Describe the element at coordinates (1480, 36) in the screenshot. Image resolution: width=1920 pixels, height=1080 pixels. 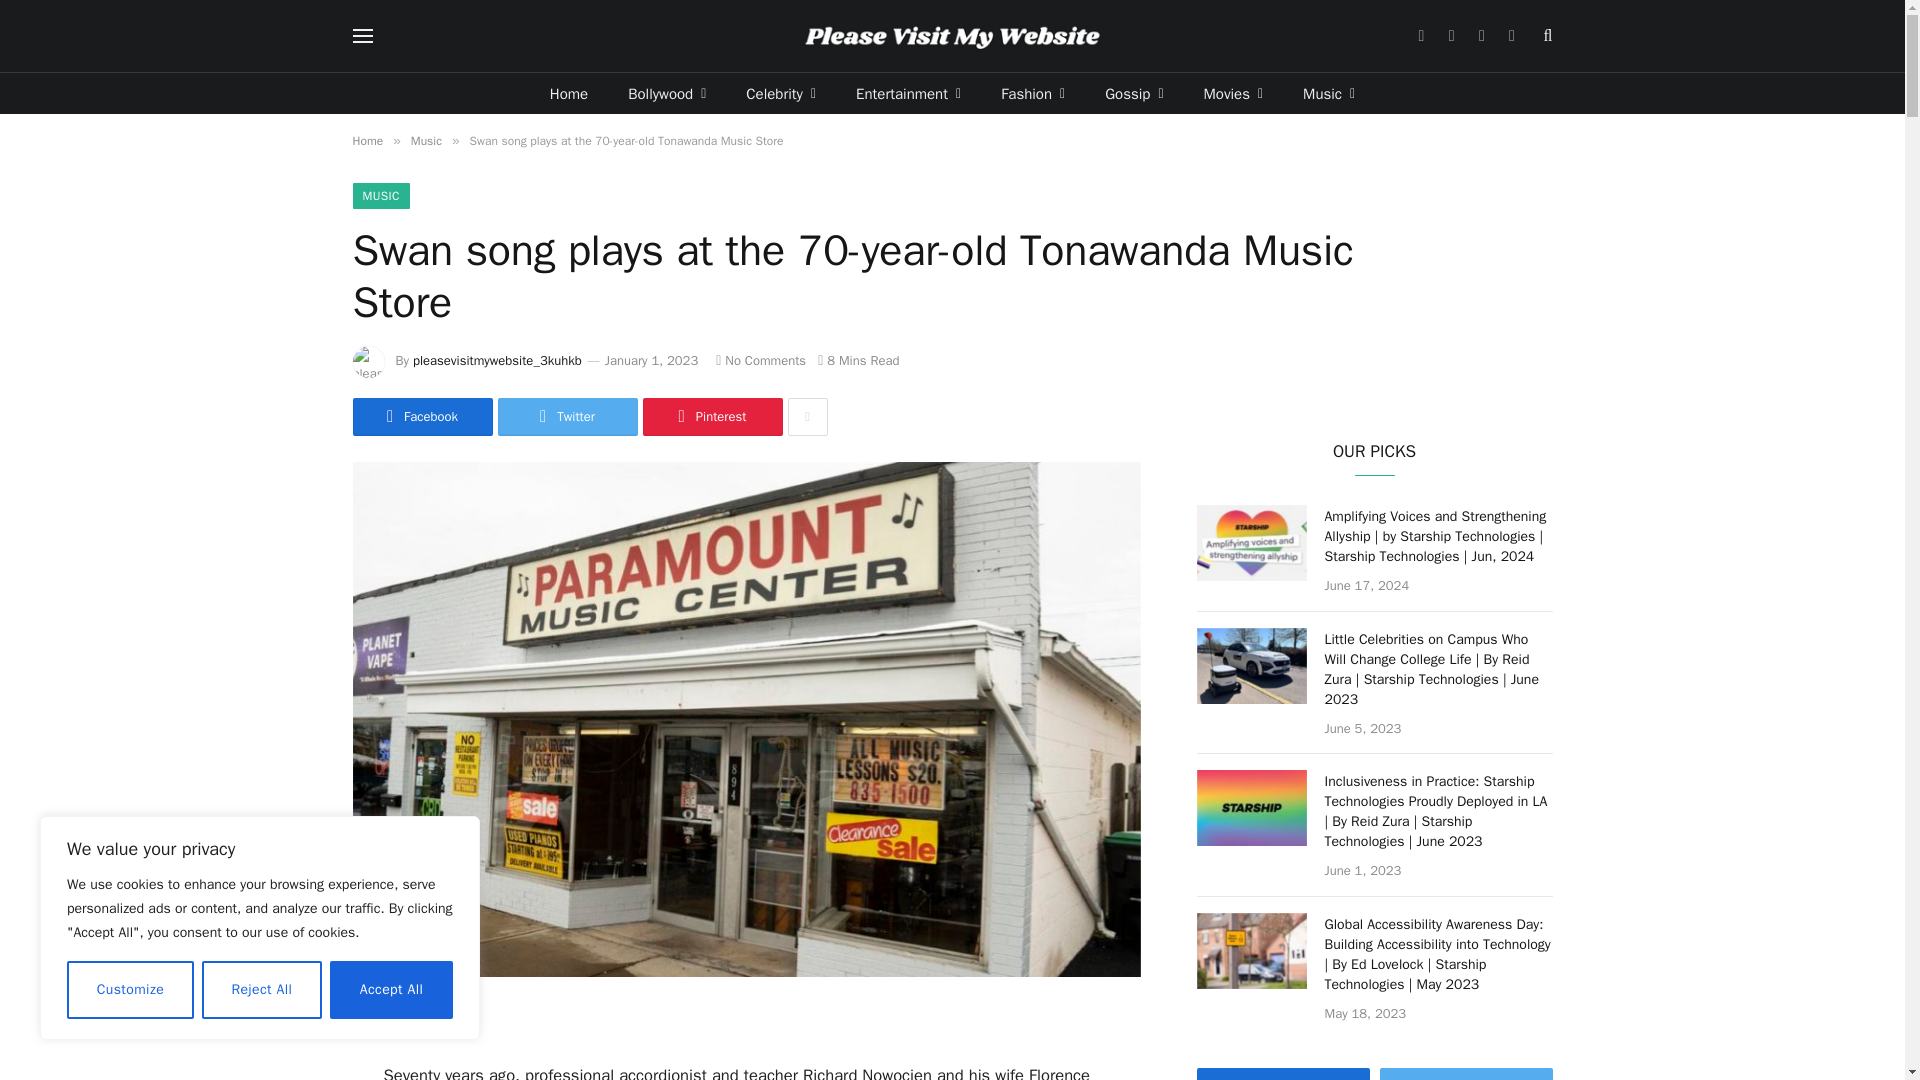
I see `Instagram` at that location.